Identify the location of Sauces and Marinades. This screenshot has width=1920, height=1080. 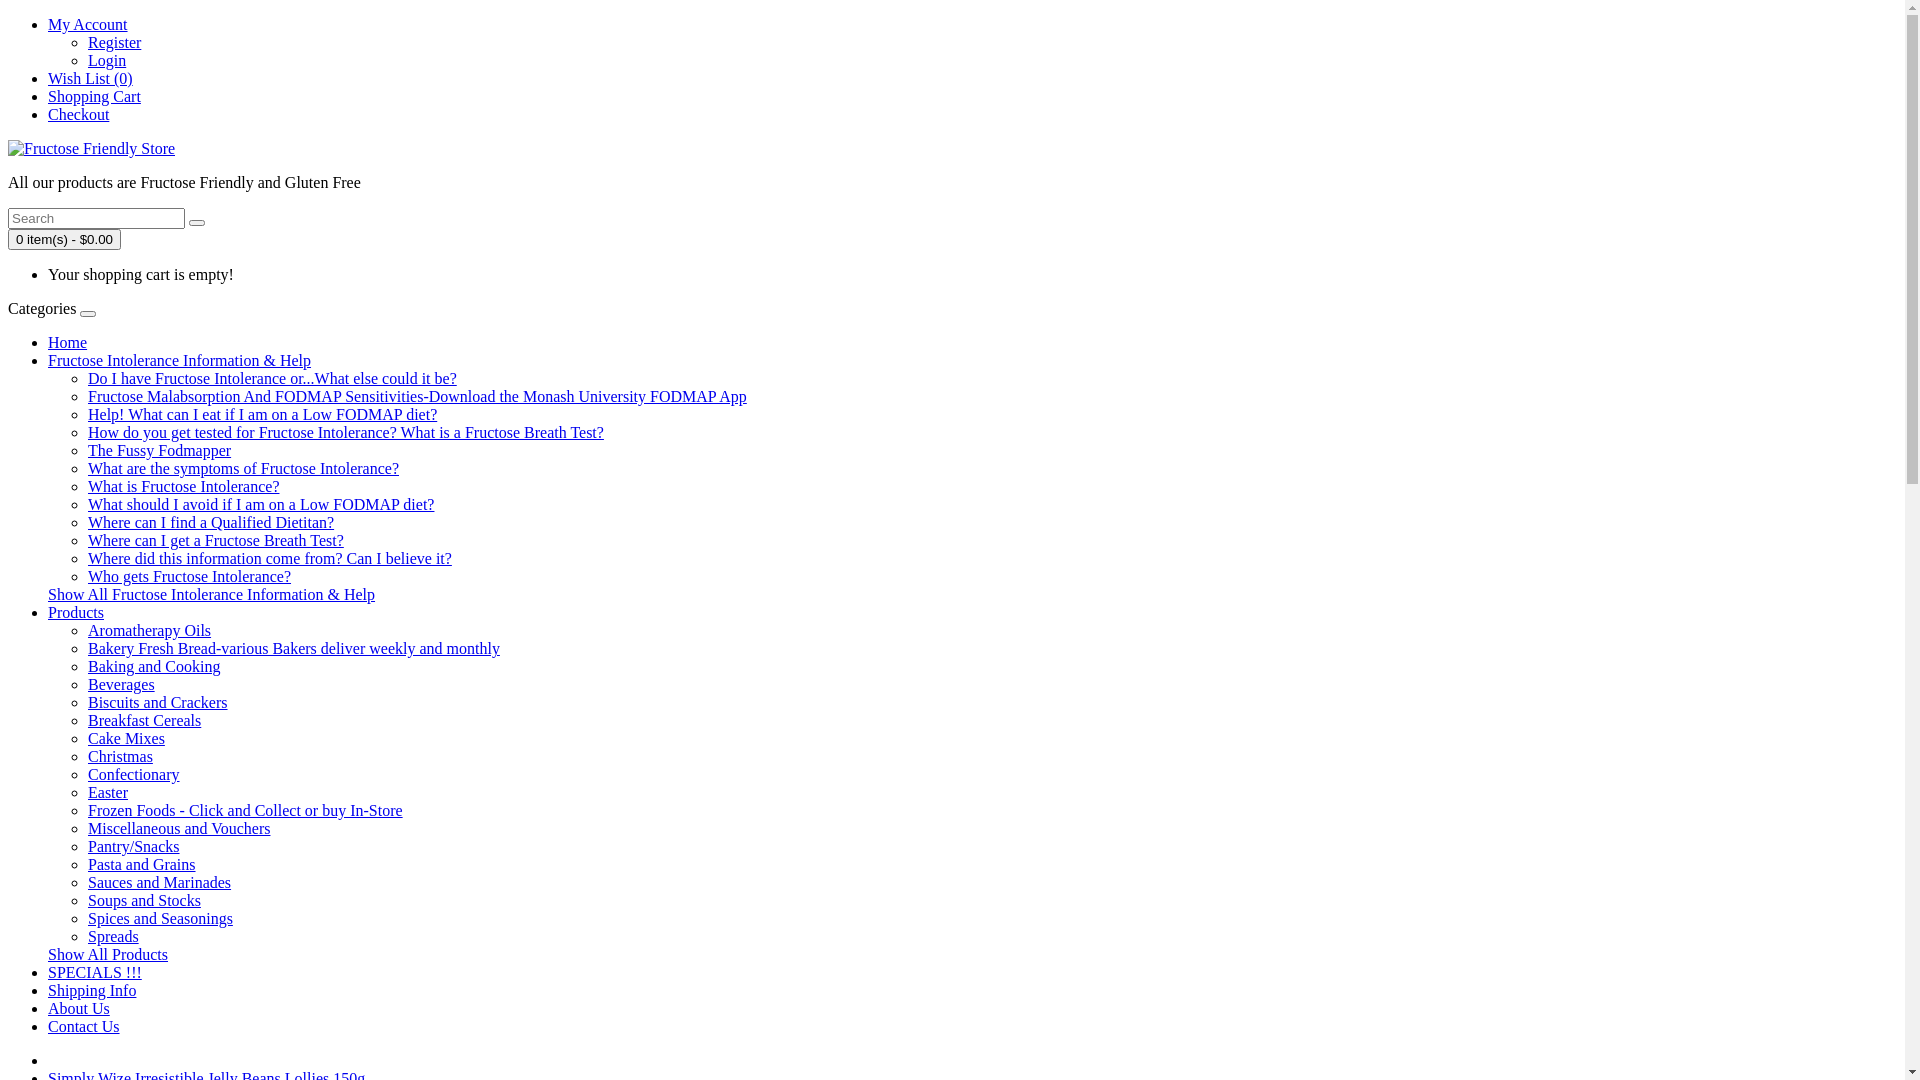
(160, 882).